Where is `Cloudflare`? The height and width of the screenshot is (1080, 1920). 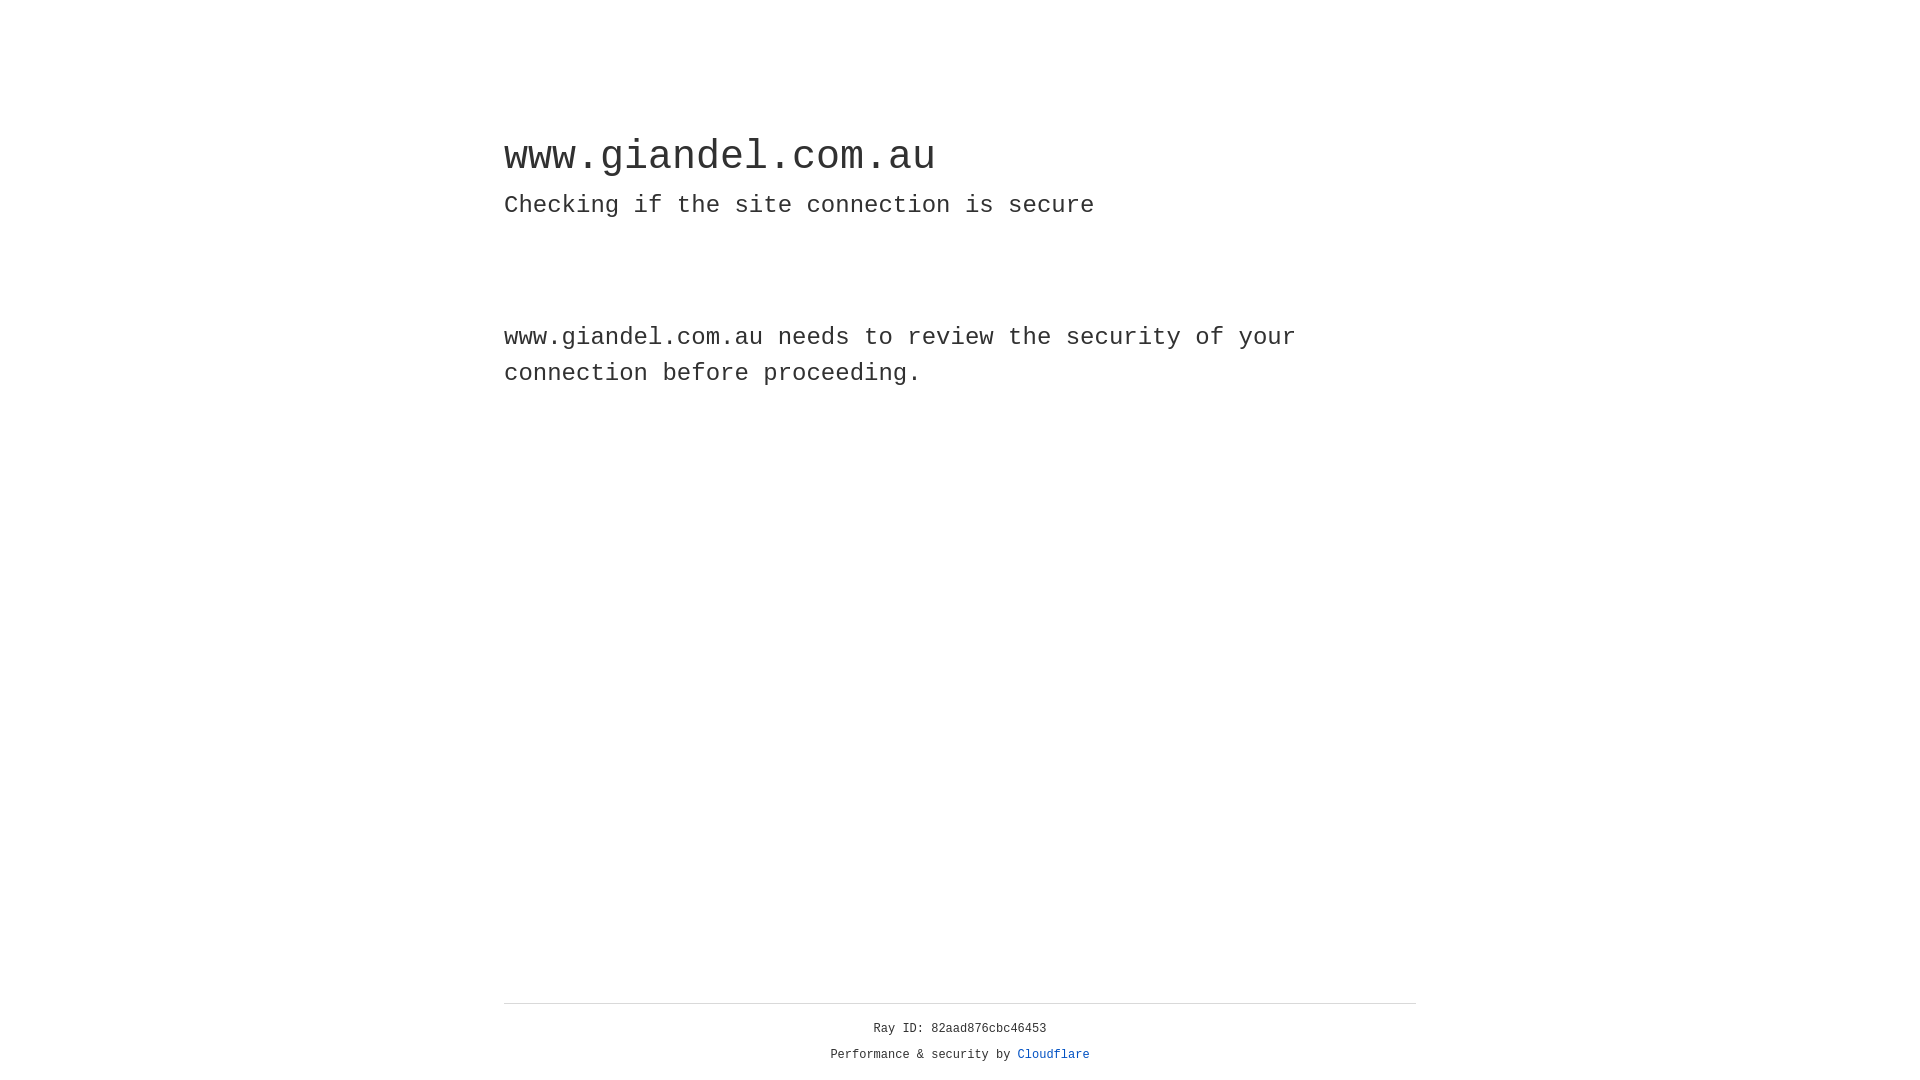
Cloudflare is located at coordinates (1054, 1055).